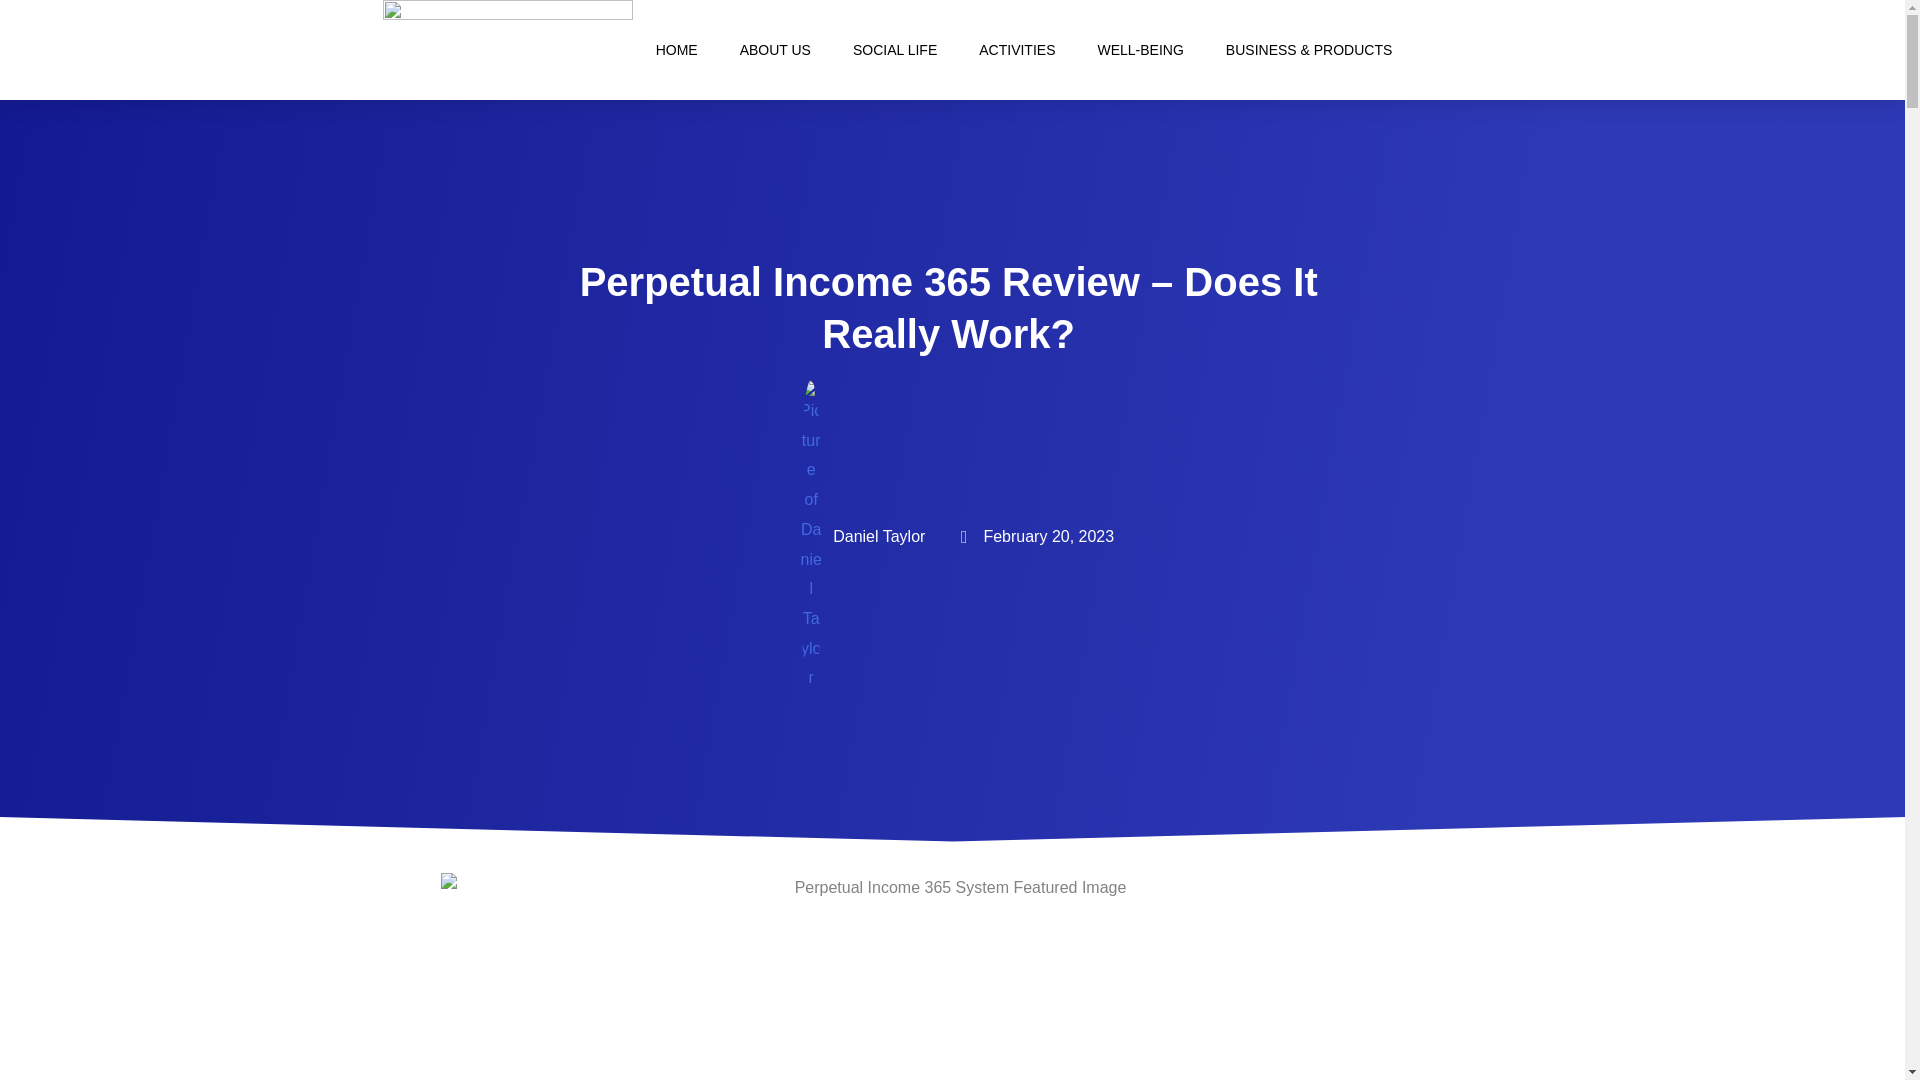  Describe the element at coordinates (676, 50) in the screenshot. I see `HOME` at that location.